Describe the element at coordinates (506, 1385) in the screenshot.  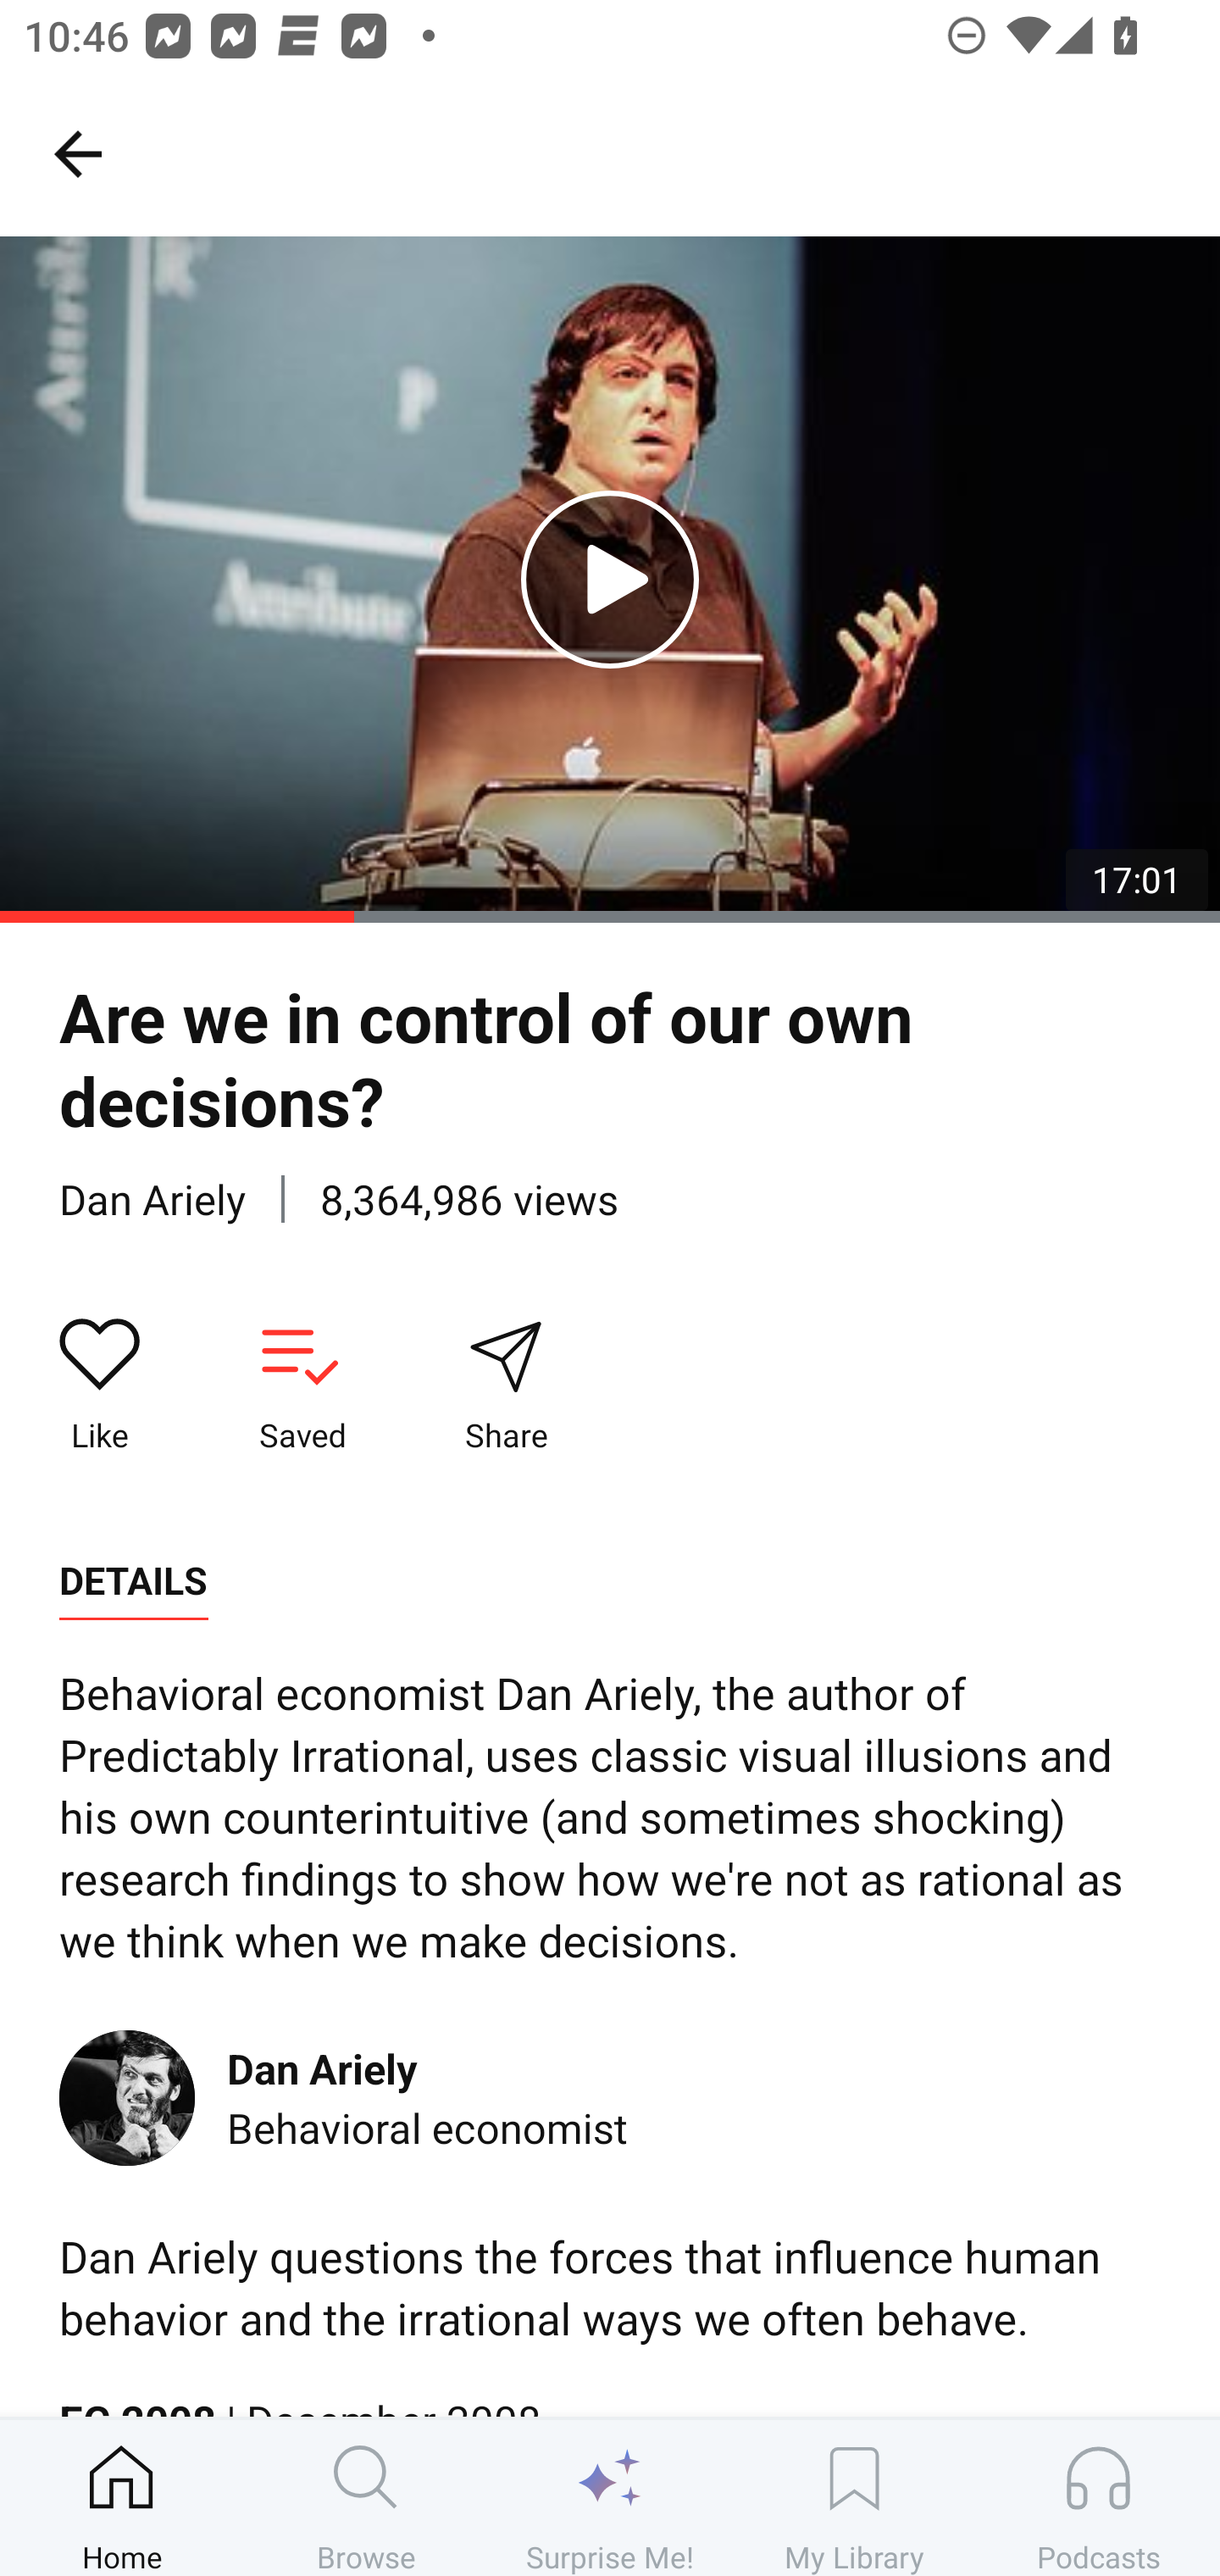
I see `Share` at that location.